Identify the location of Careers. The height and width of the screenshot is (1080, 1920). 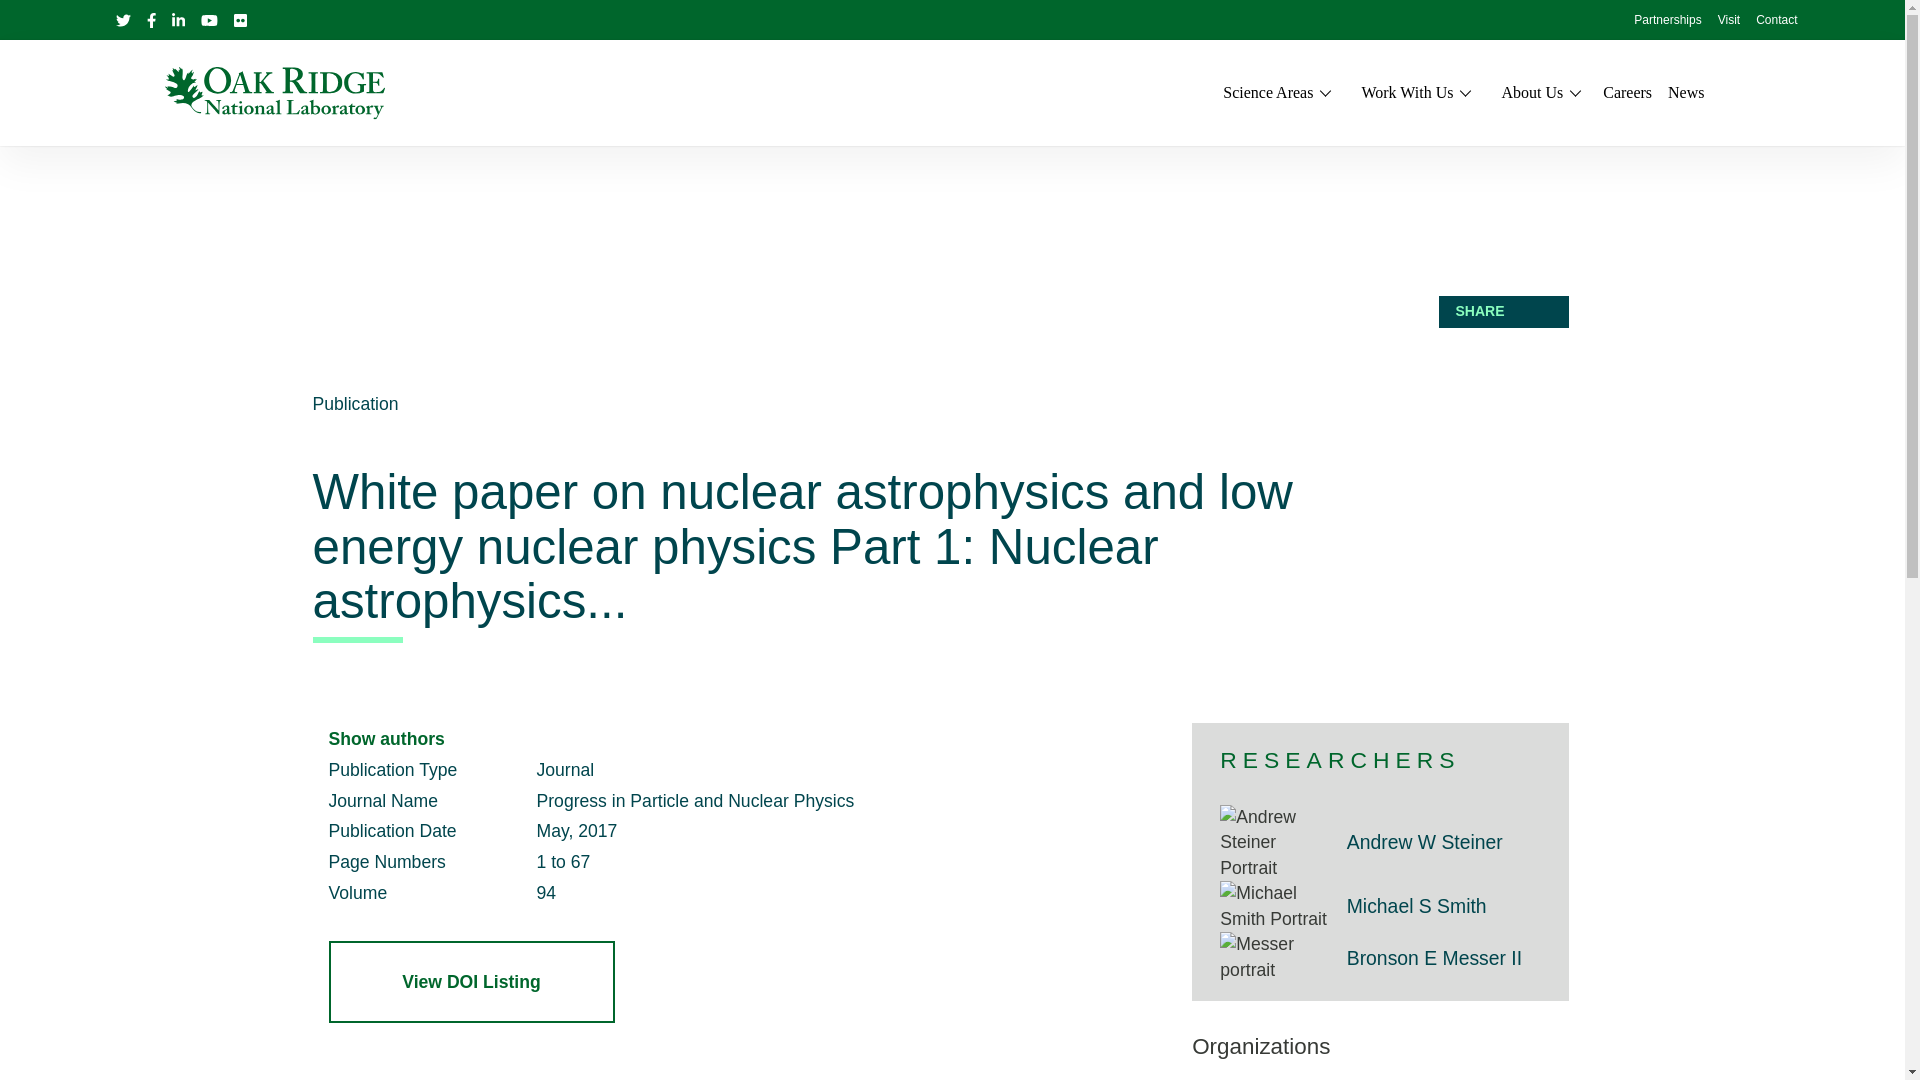
(1627, 92).